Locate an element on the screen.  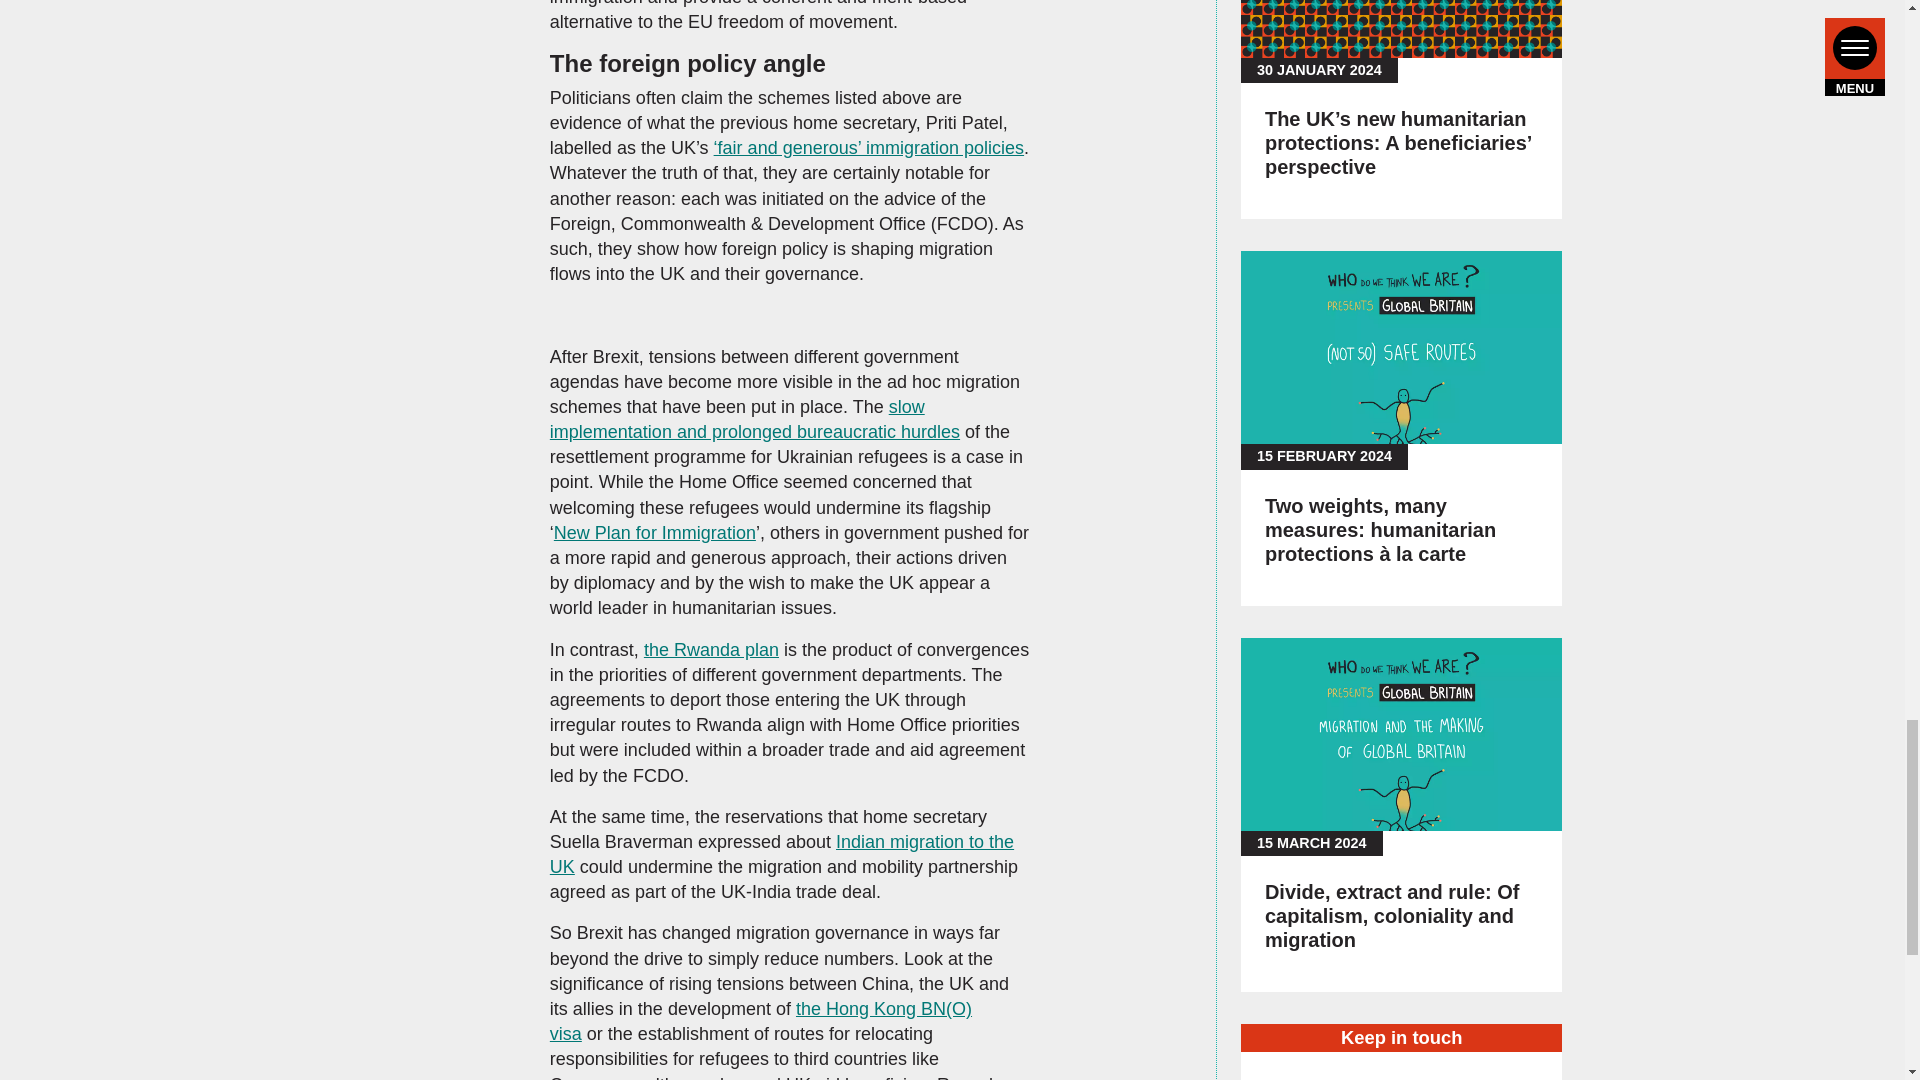
Indian migration to the UK is located at coordinates (781, 854).